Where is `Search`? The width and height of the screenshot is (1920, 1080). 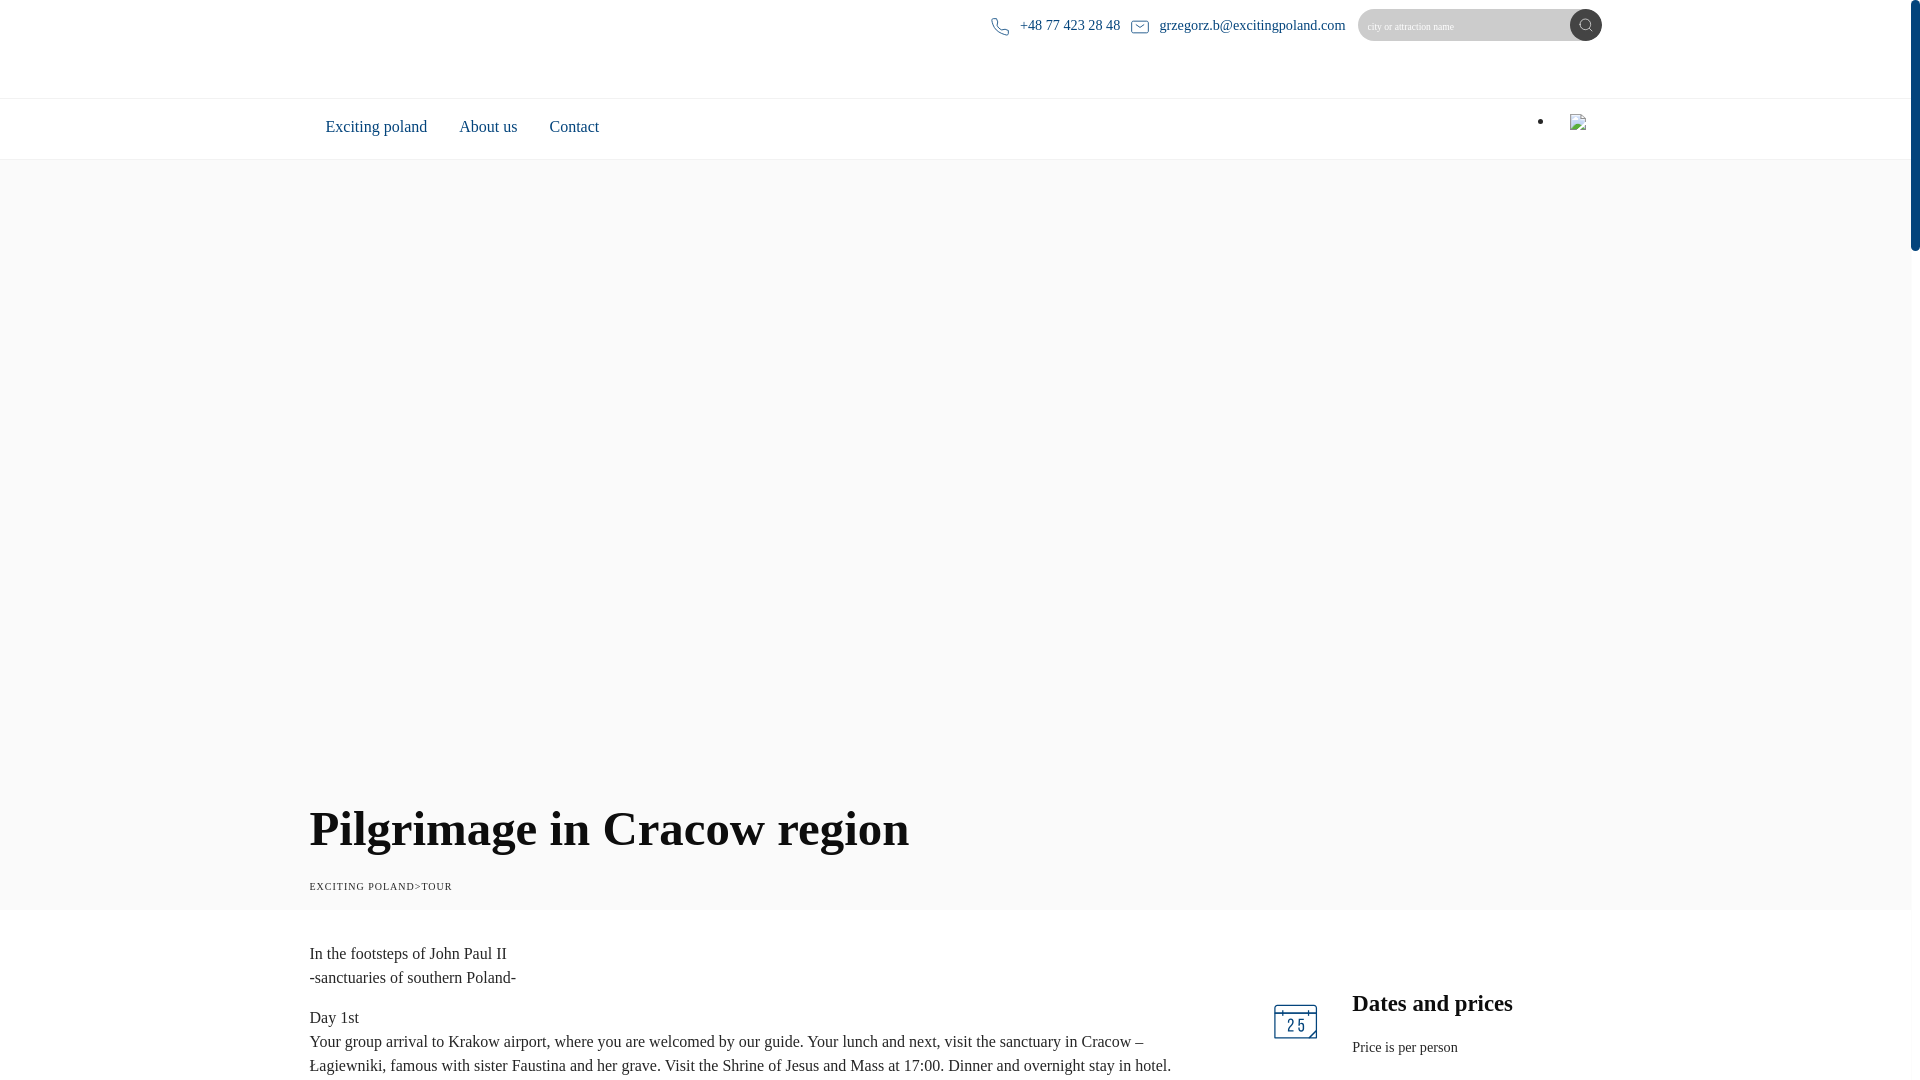
Search is located at coordinates (1586, 24).